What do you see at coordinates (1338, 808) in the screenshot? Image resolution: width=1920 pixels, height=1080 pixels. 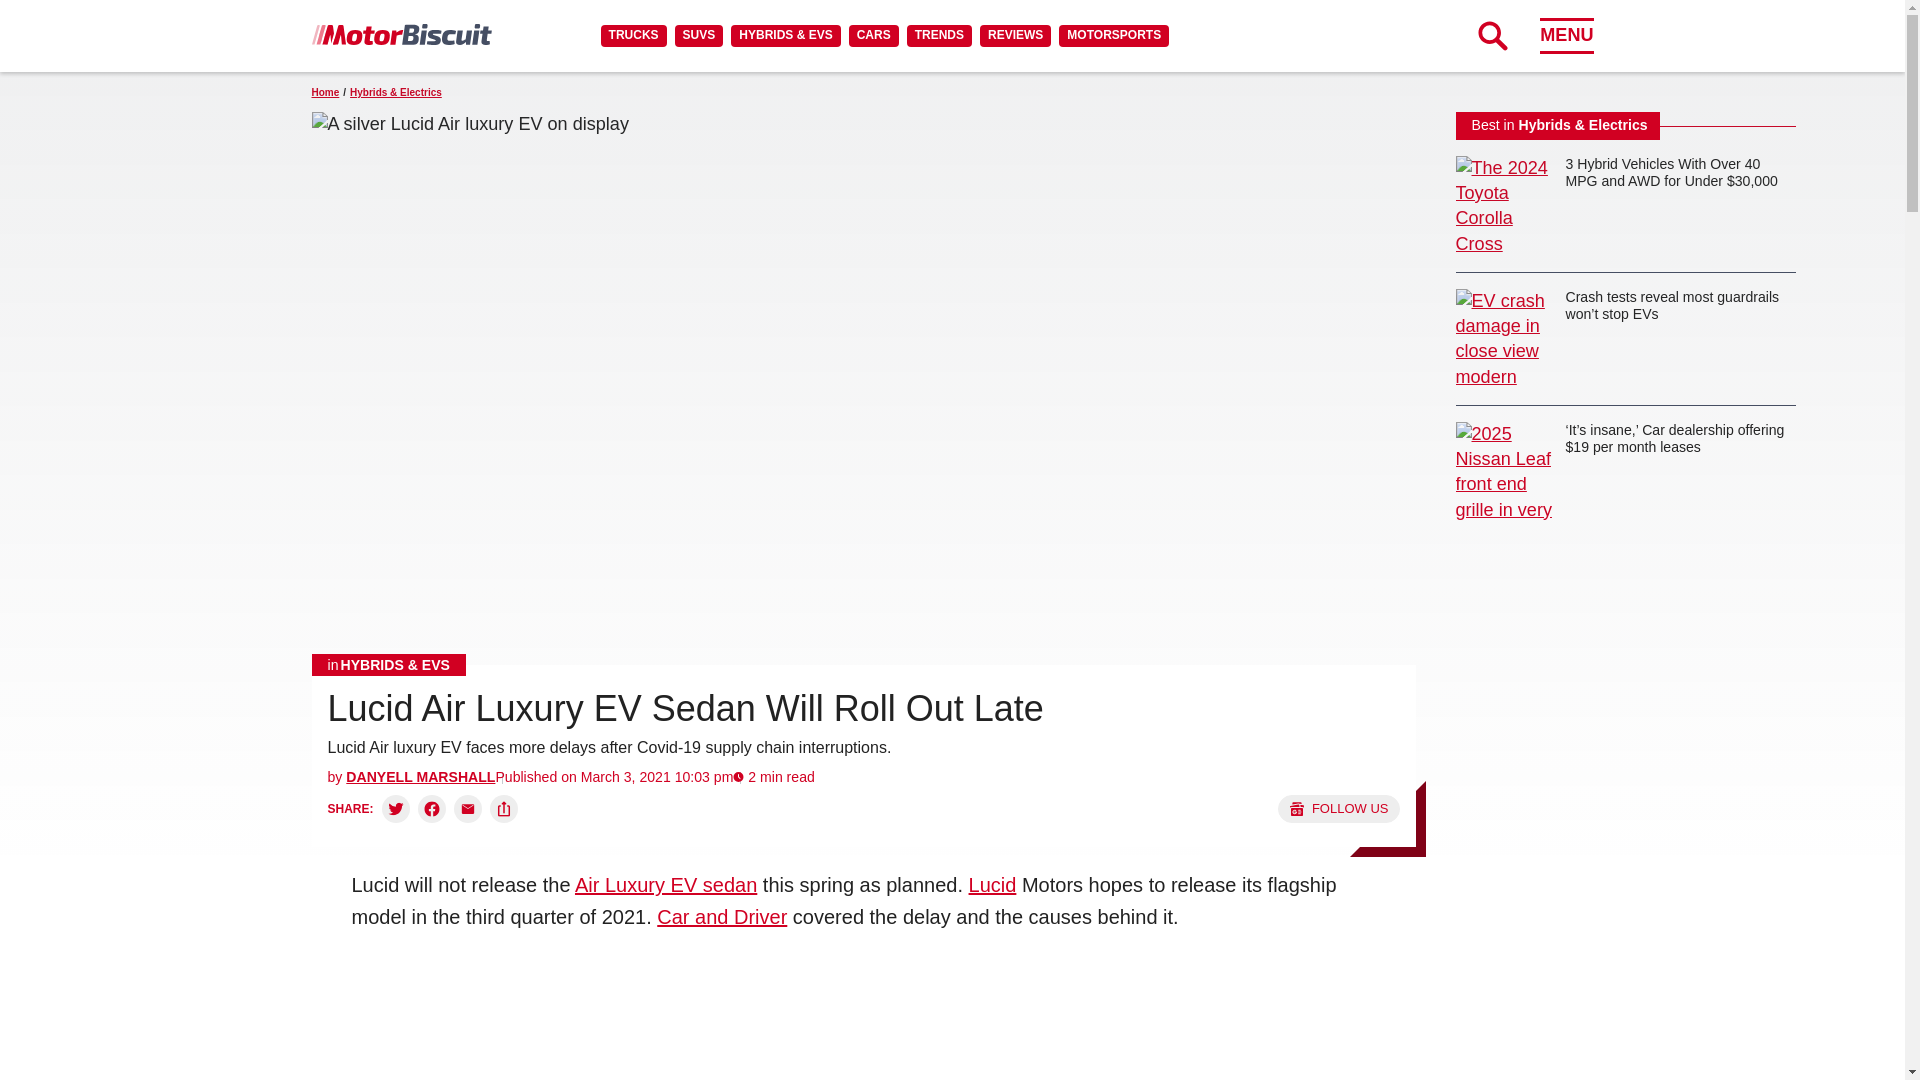 I see `Follow us on Google News` at bounding box center [1338, 808].